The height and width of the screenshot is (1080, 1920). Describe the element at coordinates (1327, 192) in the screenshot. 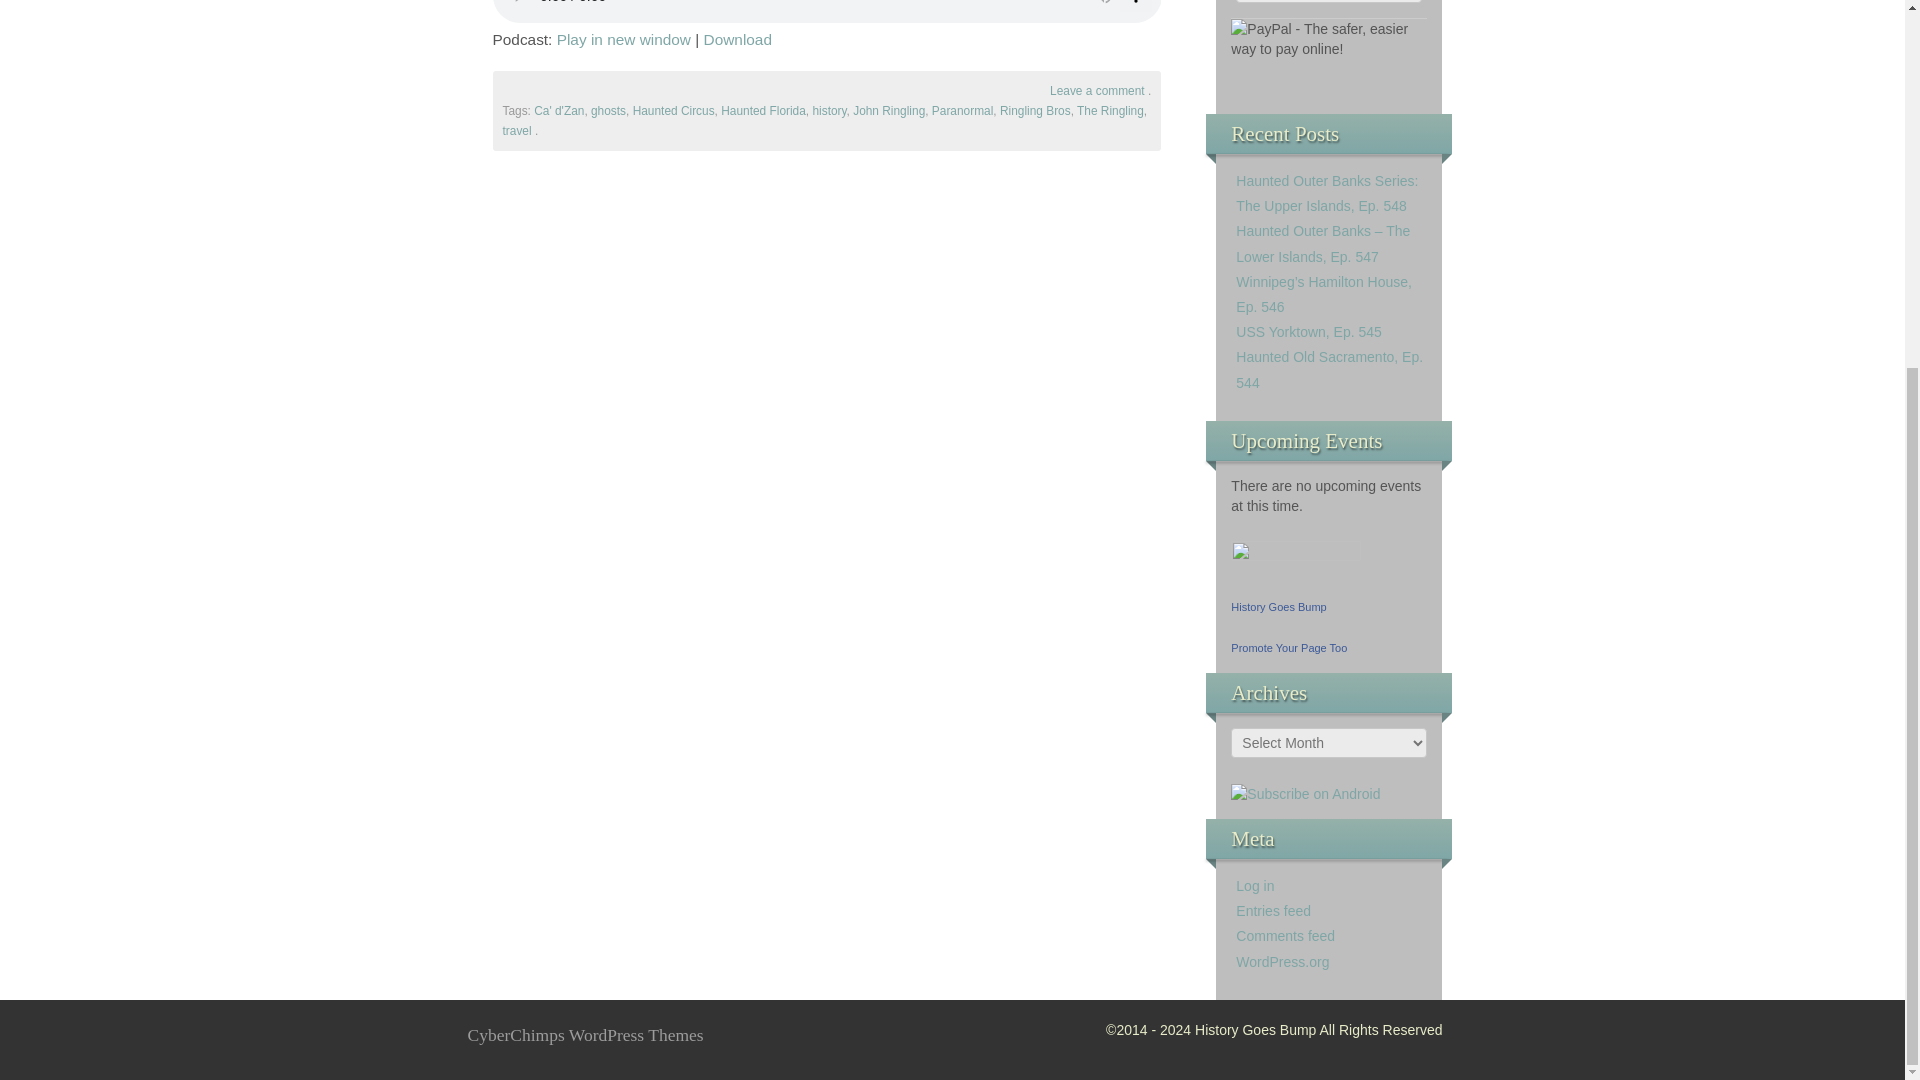

I see `Haunted Outer Banks Series: The Upper Islands, Ep. 548` at that location.